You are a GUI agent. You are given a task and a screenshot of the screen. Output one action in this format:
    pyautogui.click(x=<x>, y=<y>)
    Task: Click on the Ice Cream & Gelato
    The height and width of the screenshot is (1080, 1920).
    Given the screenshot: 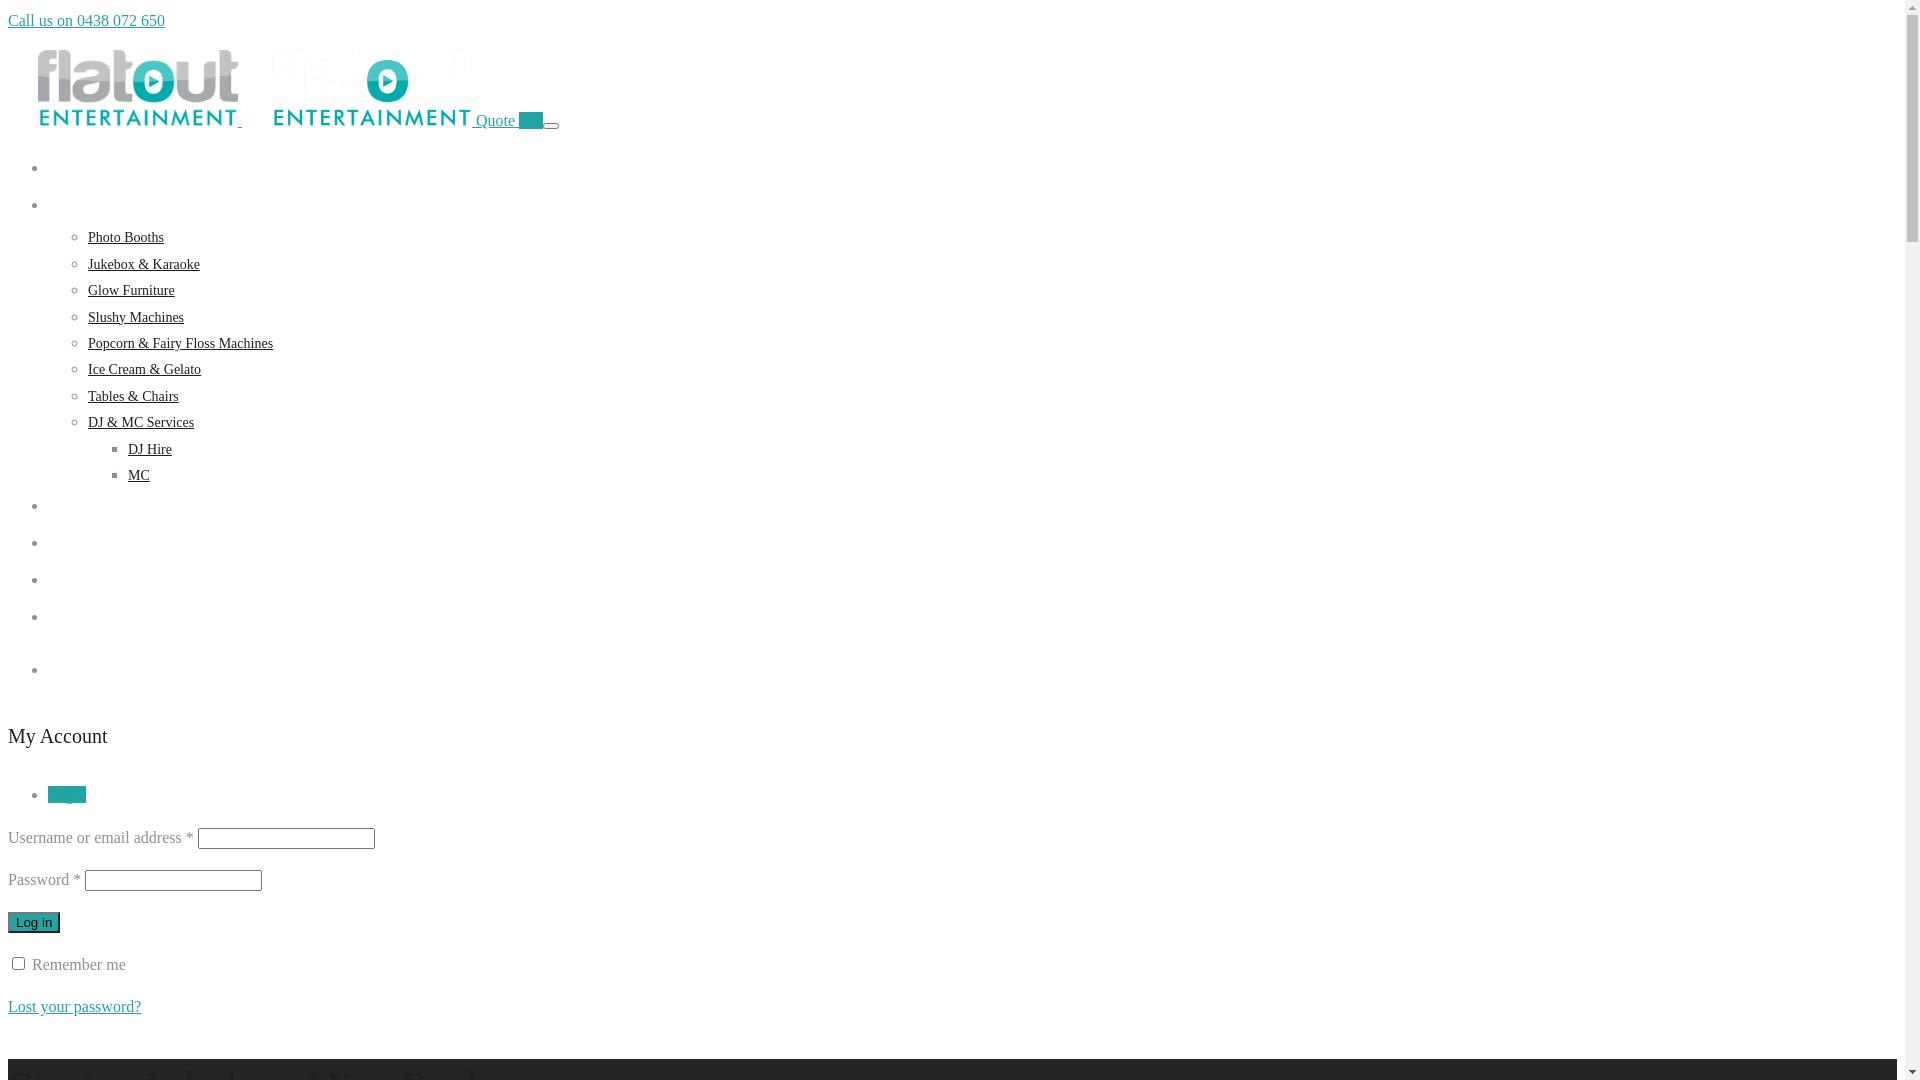 What is the action you would take?
    pyautogui.click(x=144, y=370)
    